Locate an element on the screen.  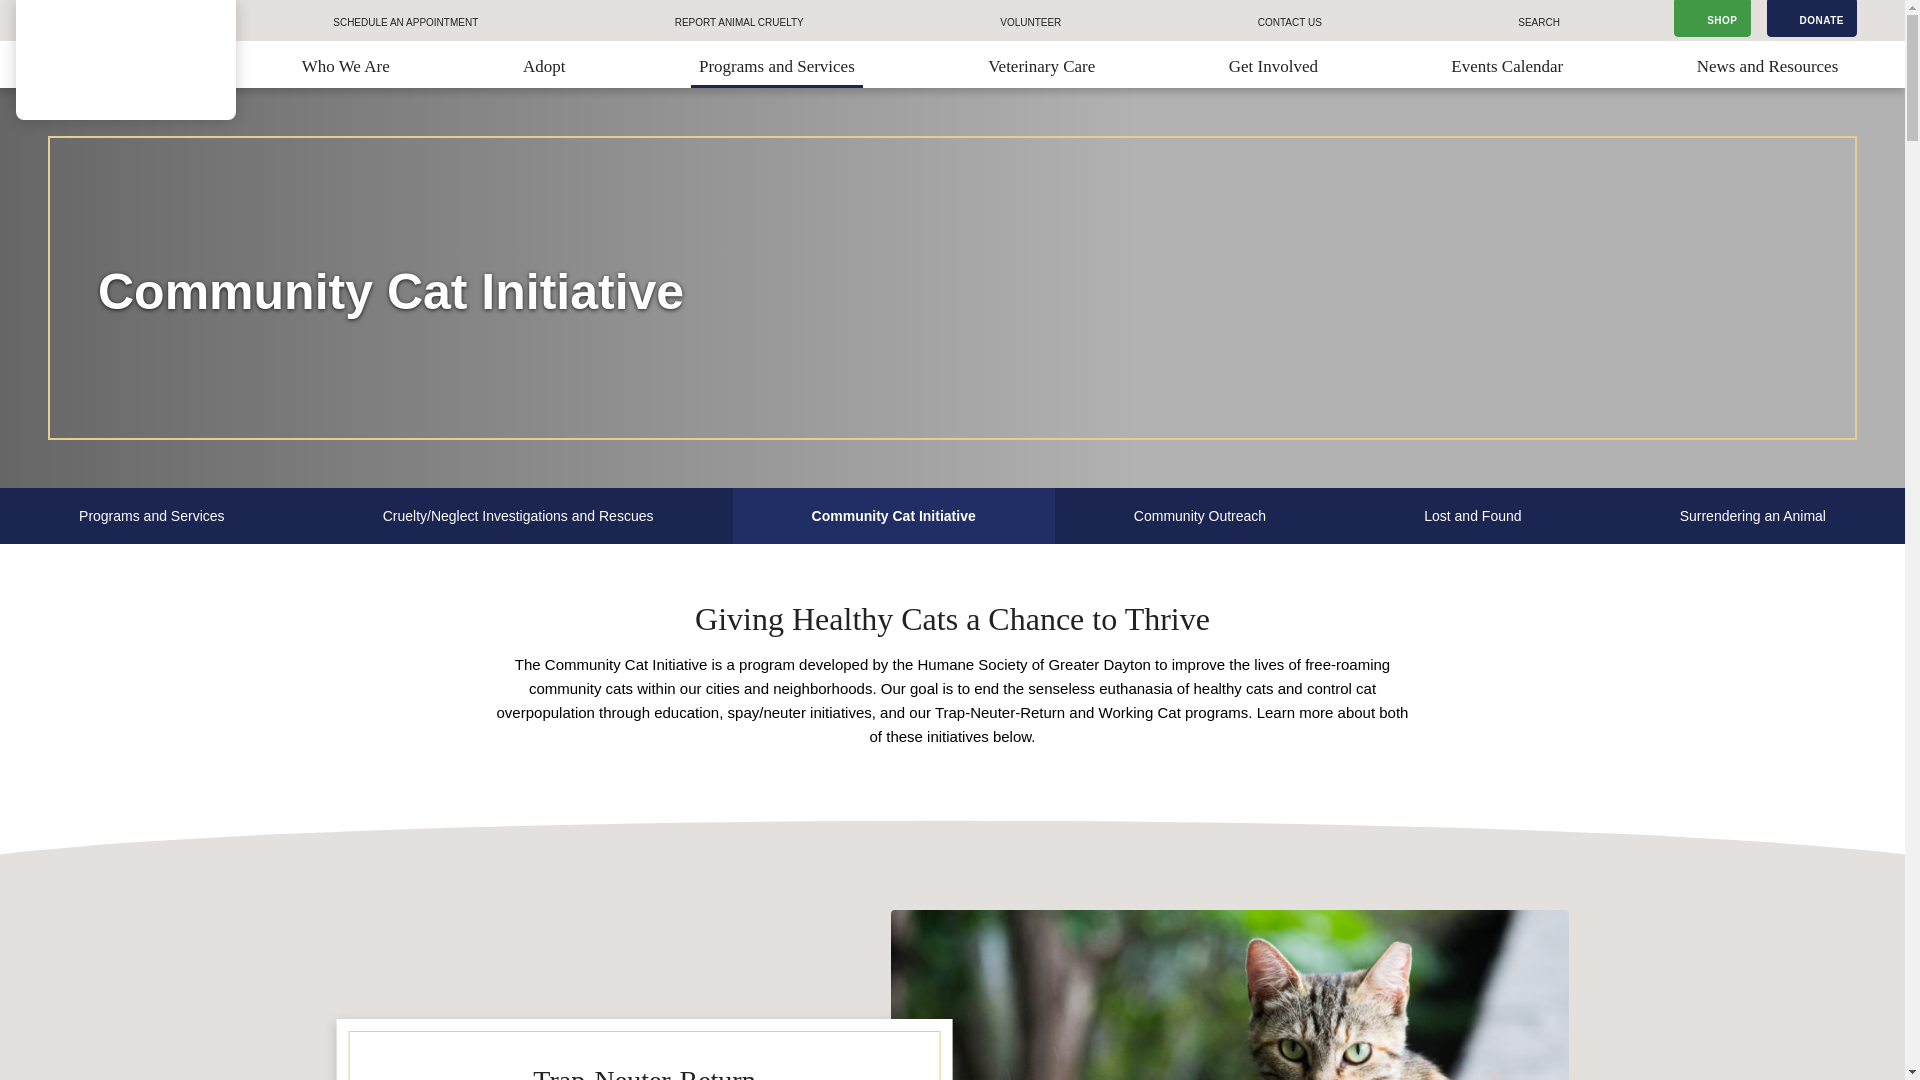
Who We Are is located at coordinates (345, 64).